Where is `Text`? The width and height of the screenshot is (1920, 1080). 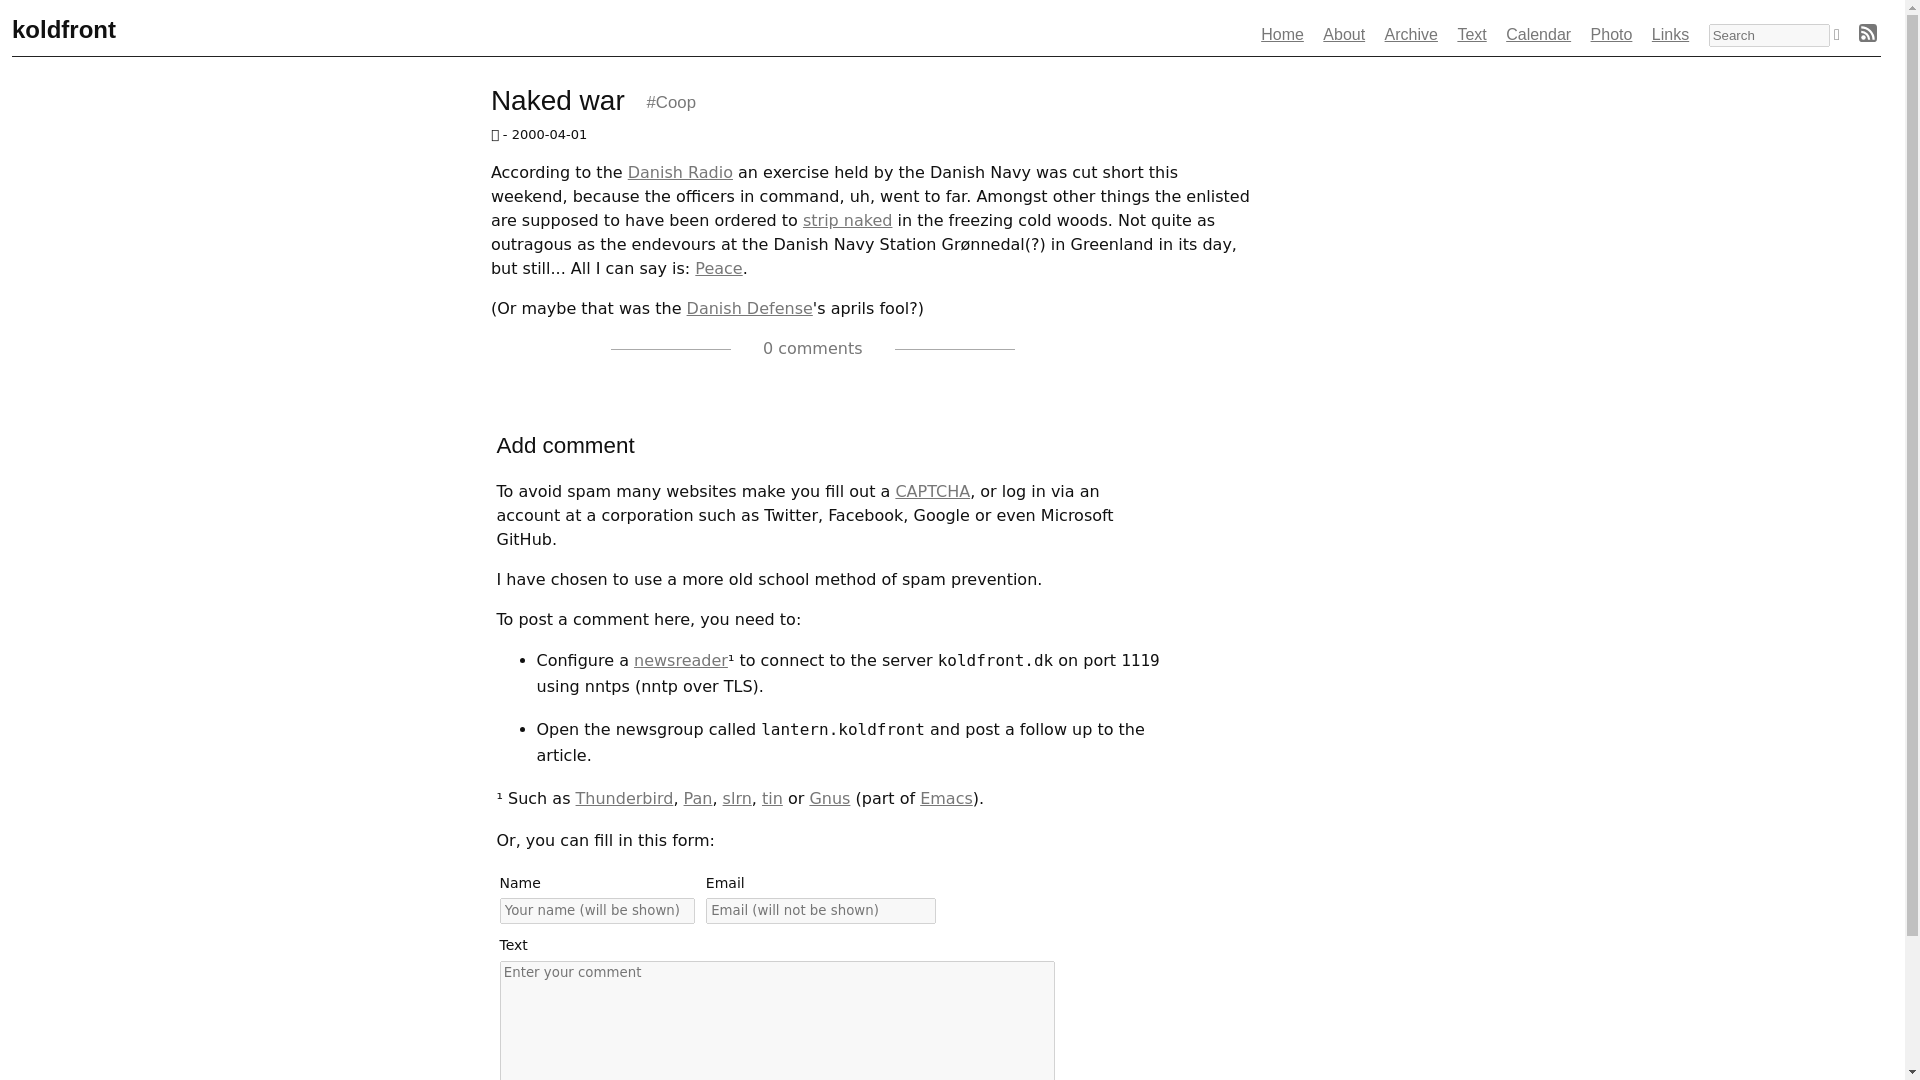
Text is located at coordinates (1472, 34).